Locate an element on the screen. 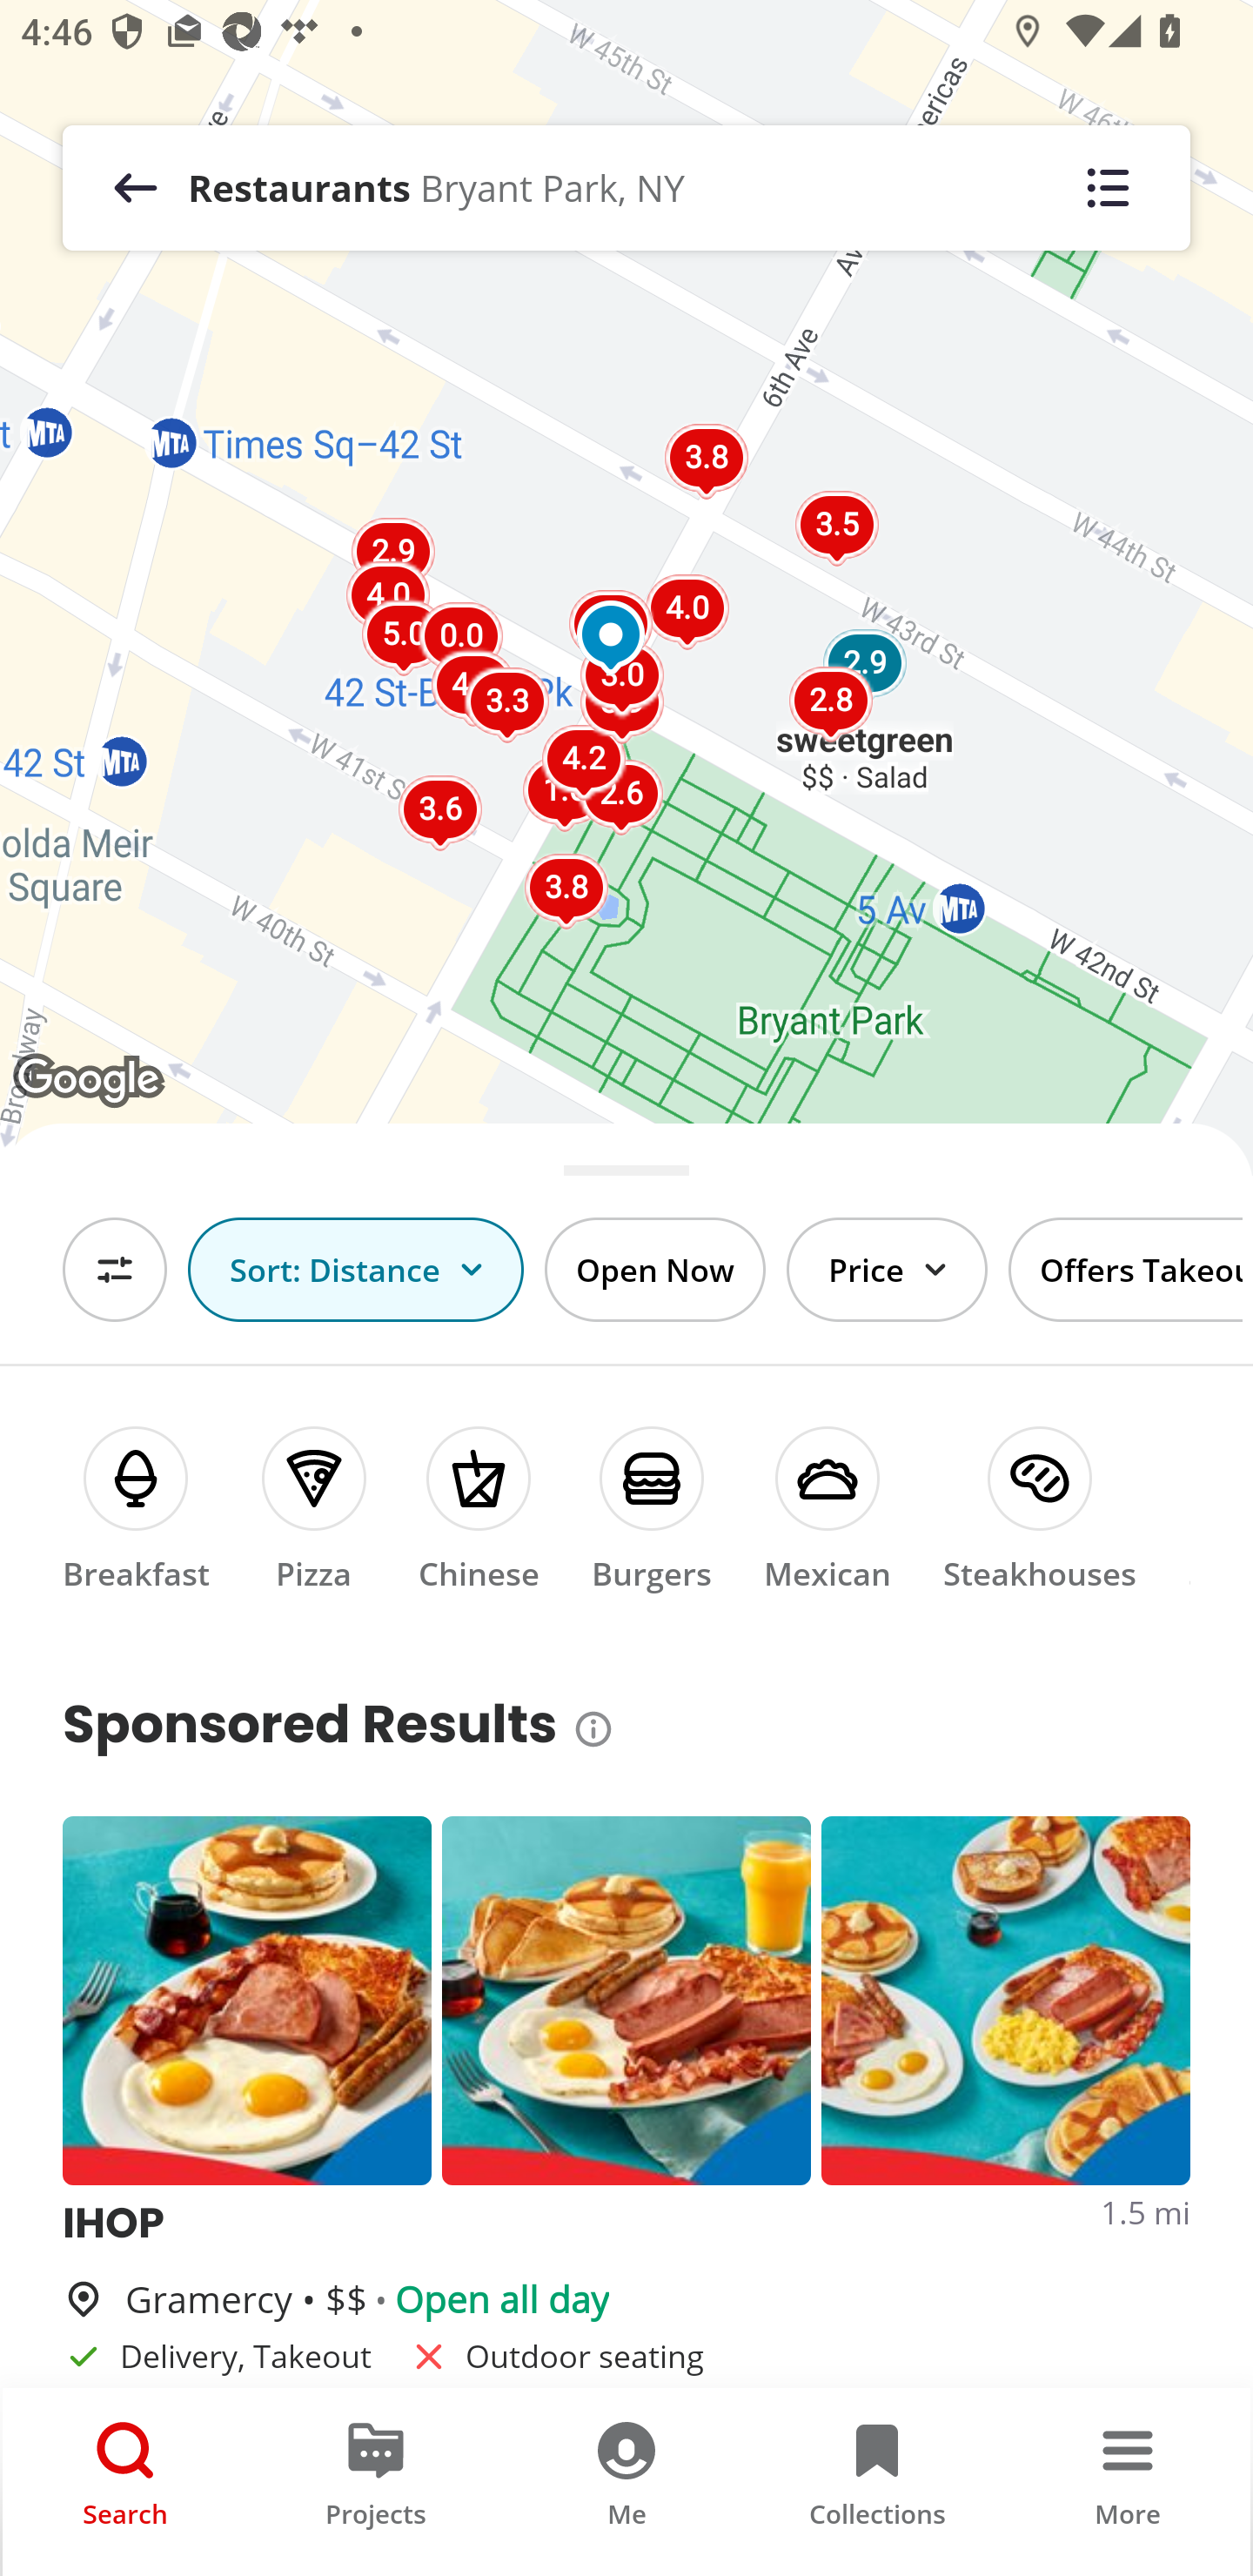 The width and height of the screenshot is (1253, 2576). See all filters is located at coordinates (115, 1270).